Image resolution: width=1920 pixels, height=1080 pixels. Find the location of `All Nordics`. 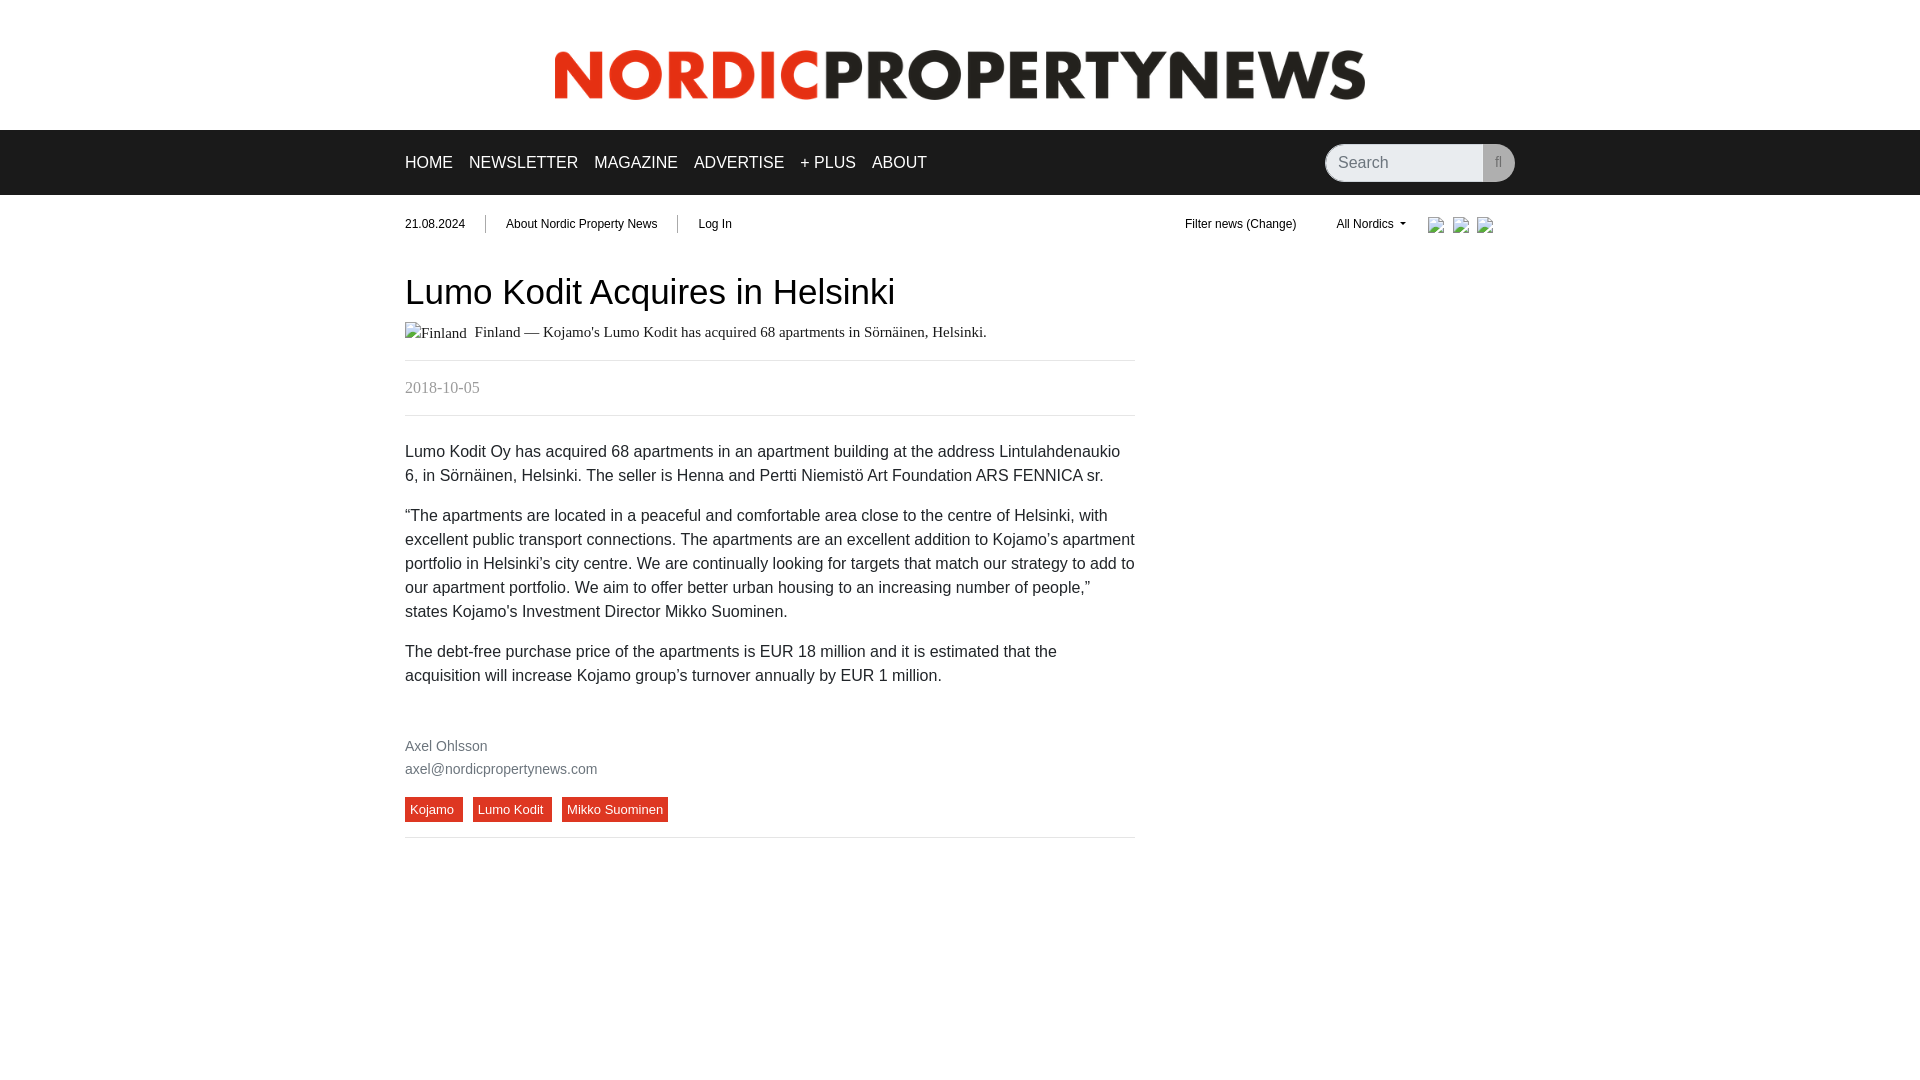

All Nordics is located at coordinates (1370, 224).